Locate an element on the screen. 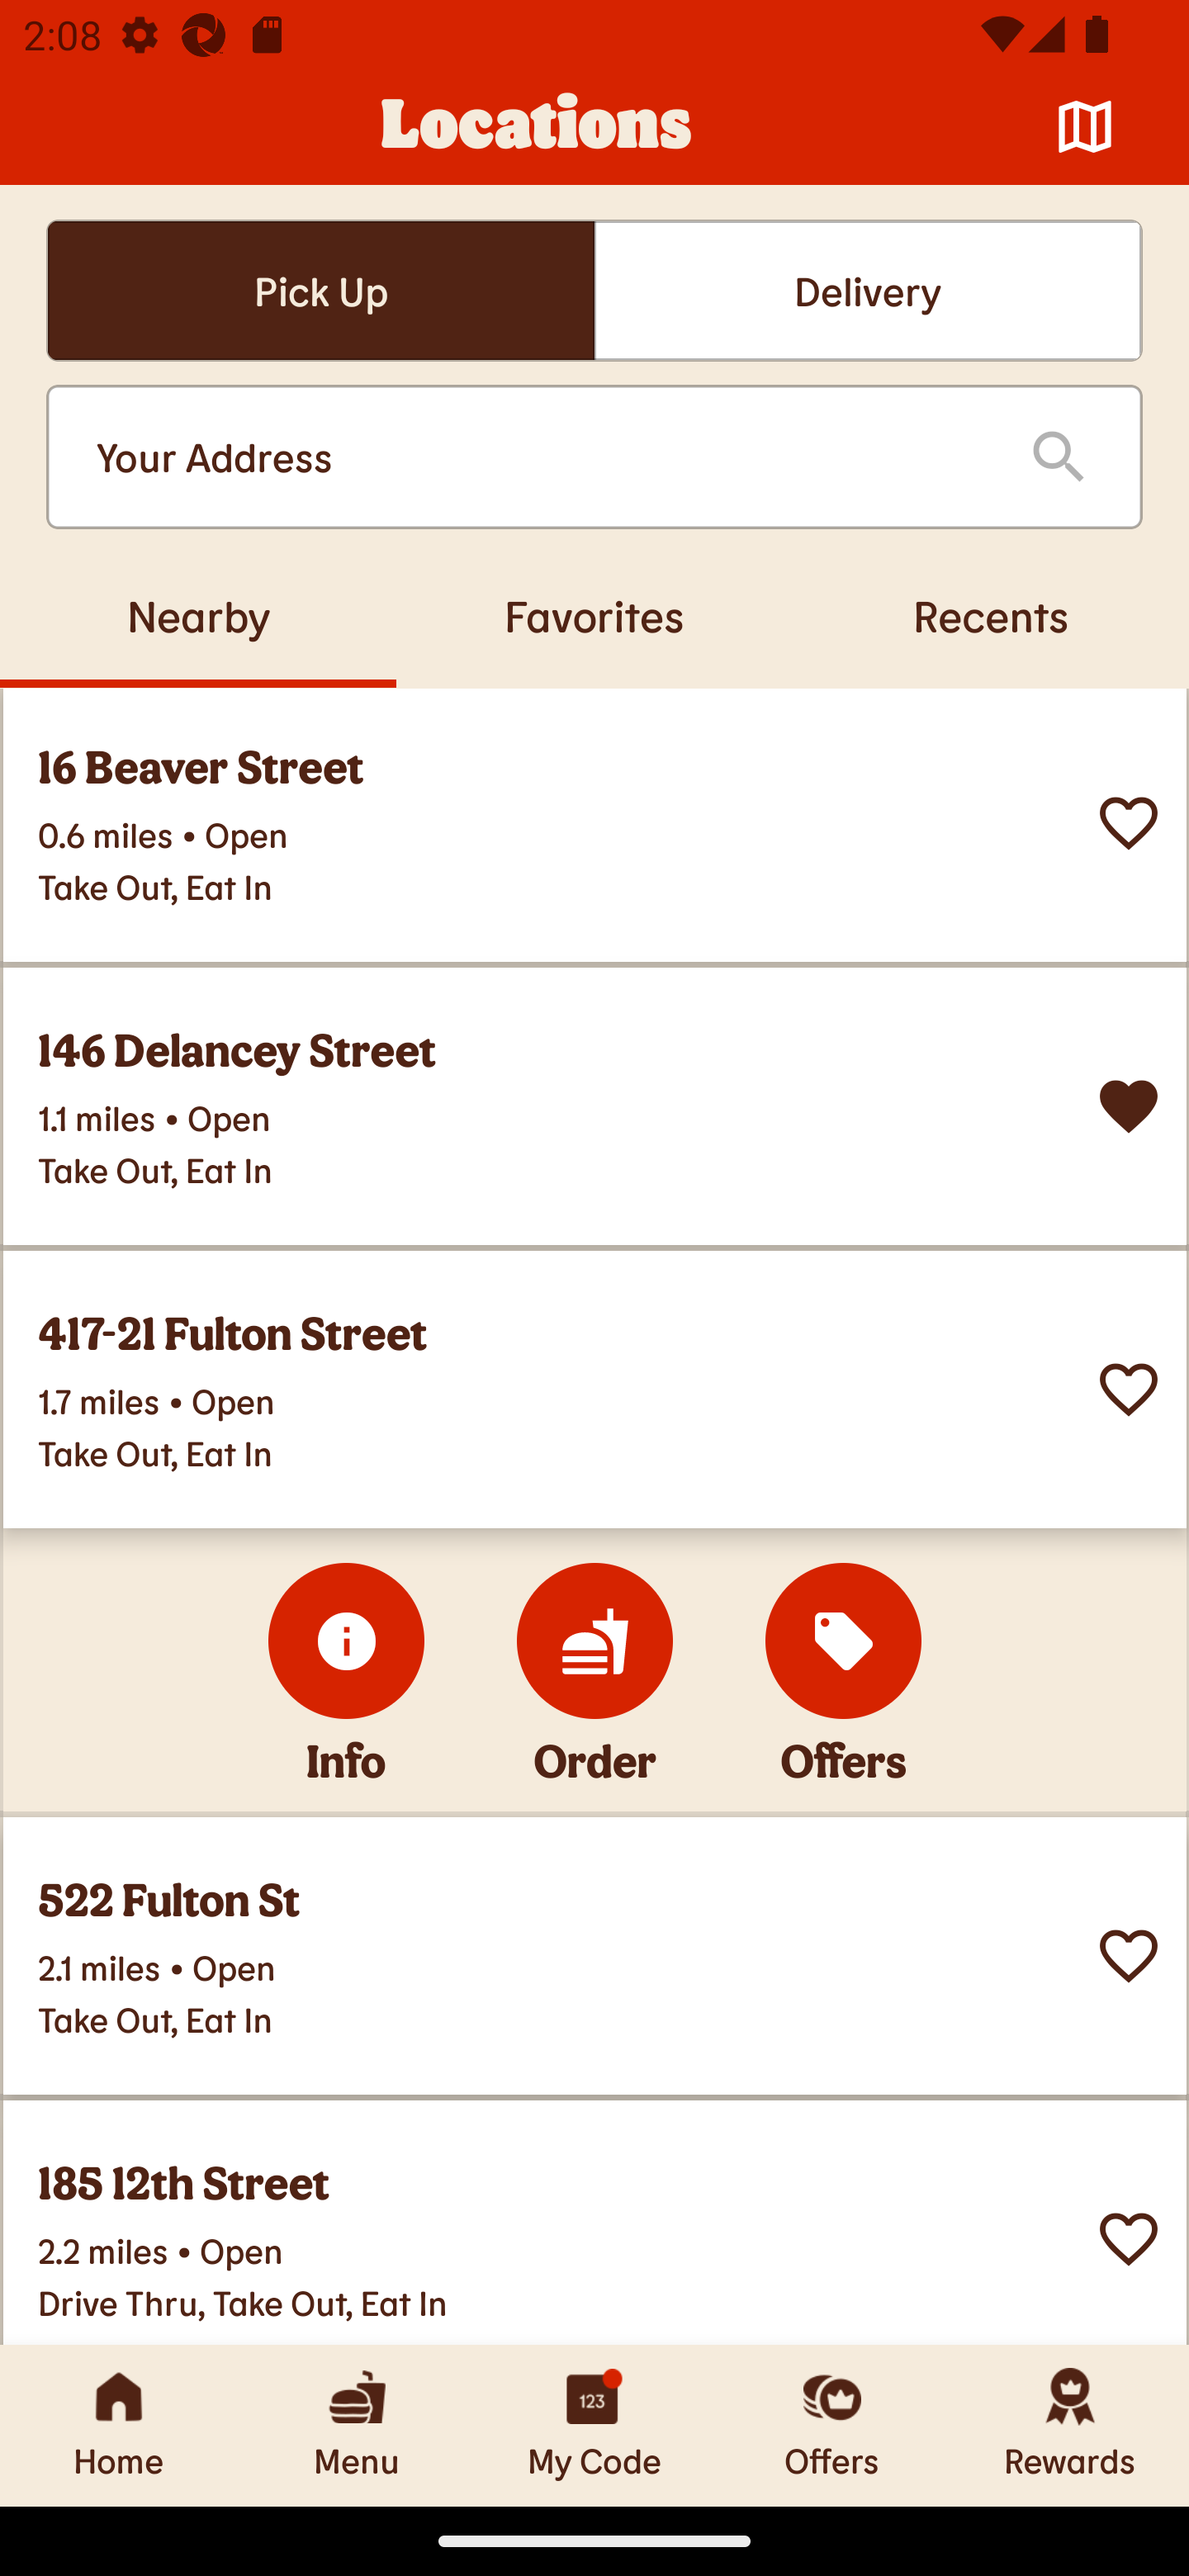 This screenshot has height=2576, width=1189. Info  is located at coordinates (347, 1641).